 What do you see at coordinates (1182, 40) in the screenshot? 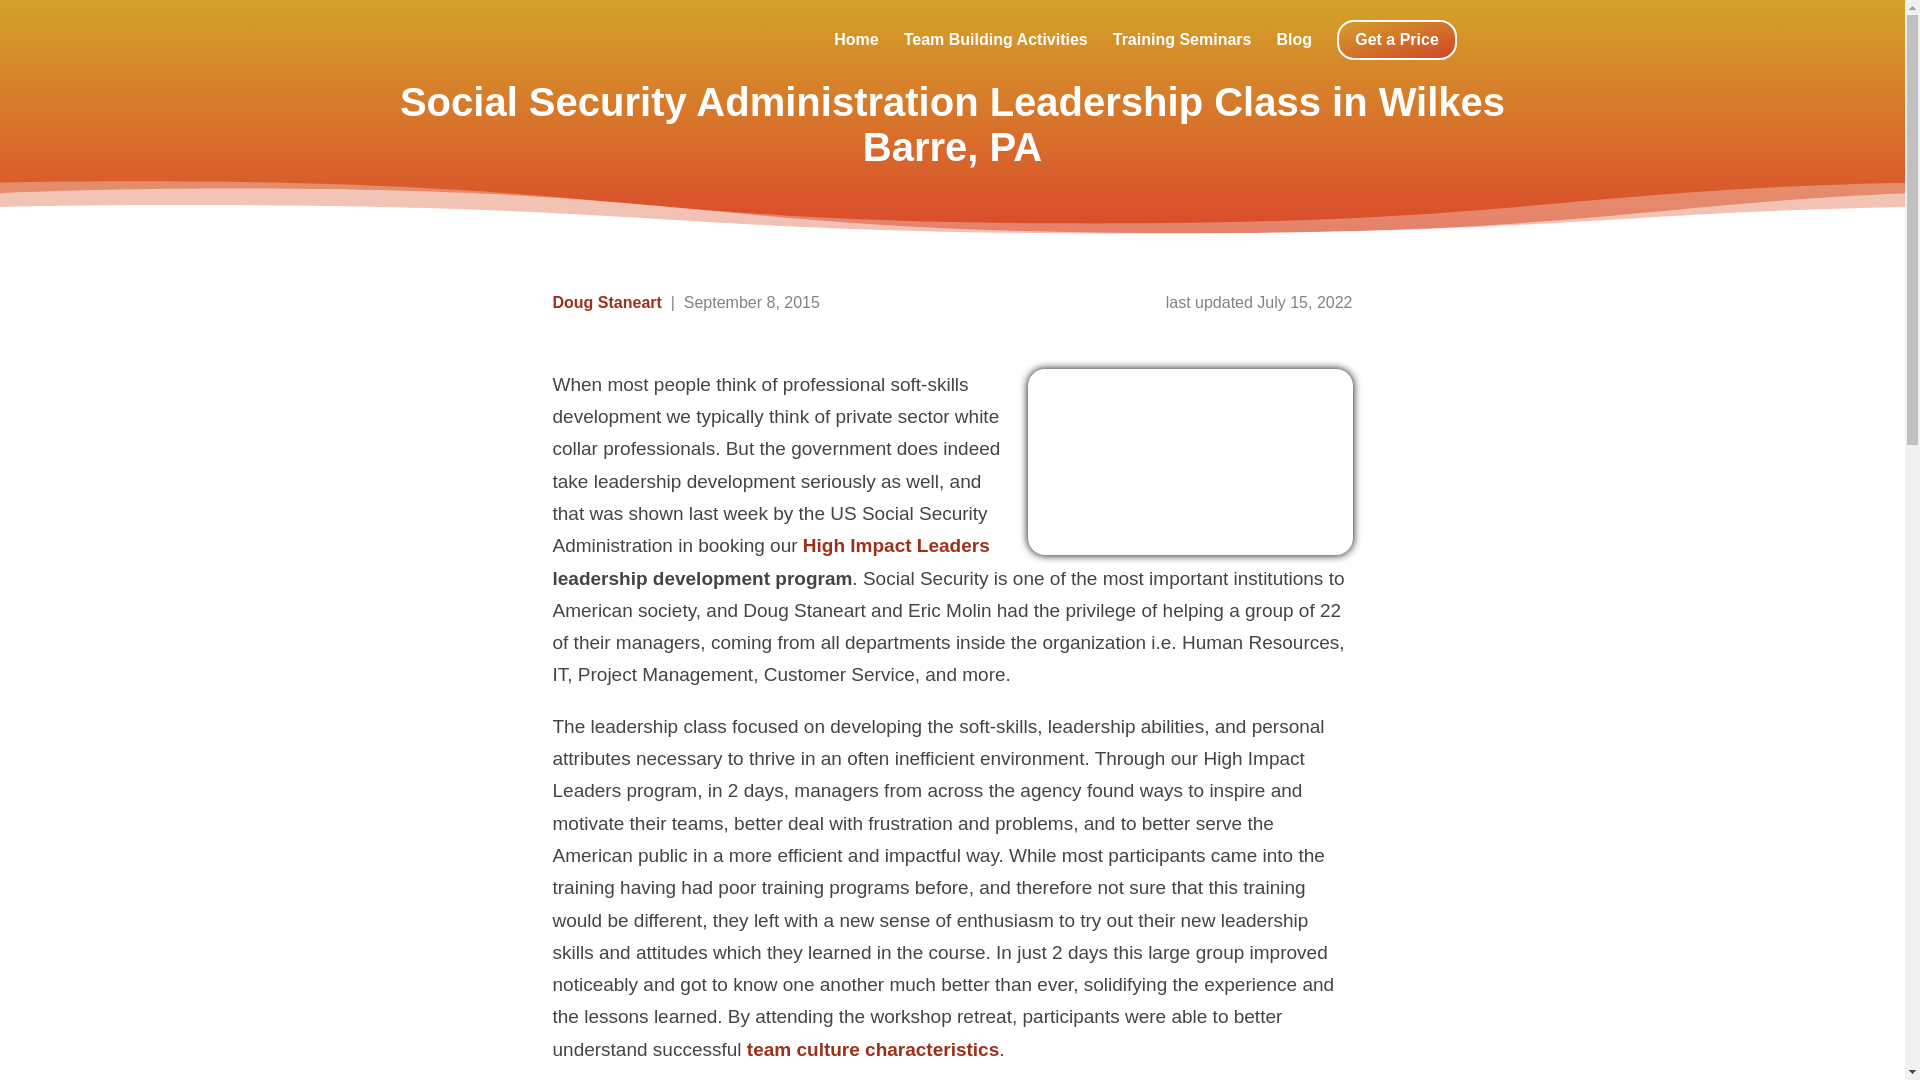
I see `Training Seminars` at bounding box center [1182, 40].